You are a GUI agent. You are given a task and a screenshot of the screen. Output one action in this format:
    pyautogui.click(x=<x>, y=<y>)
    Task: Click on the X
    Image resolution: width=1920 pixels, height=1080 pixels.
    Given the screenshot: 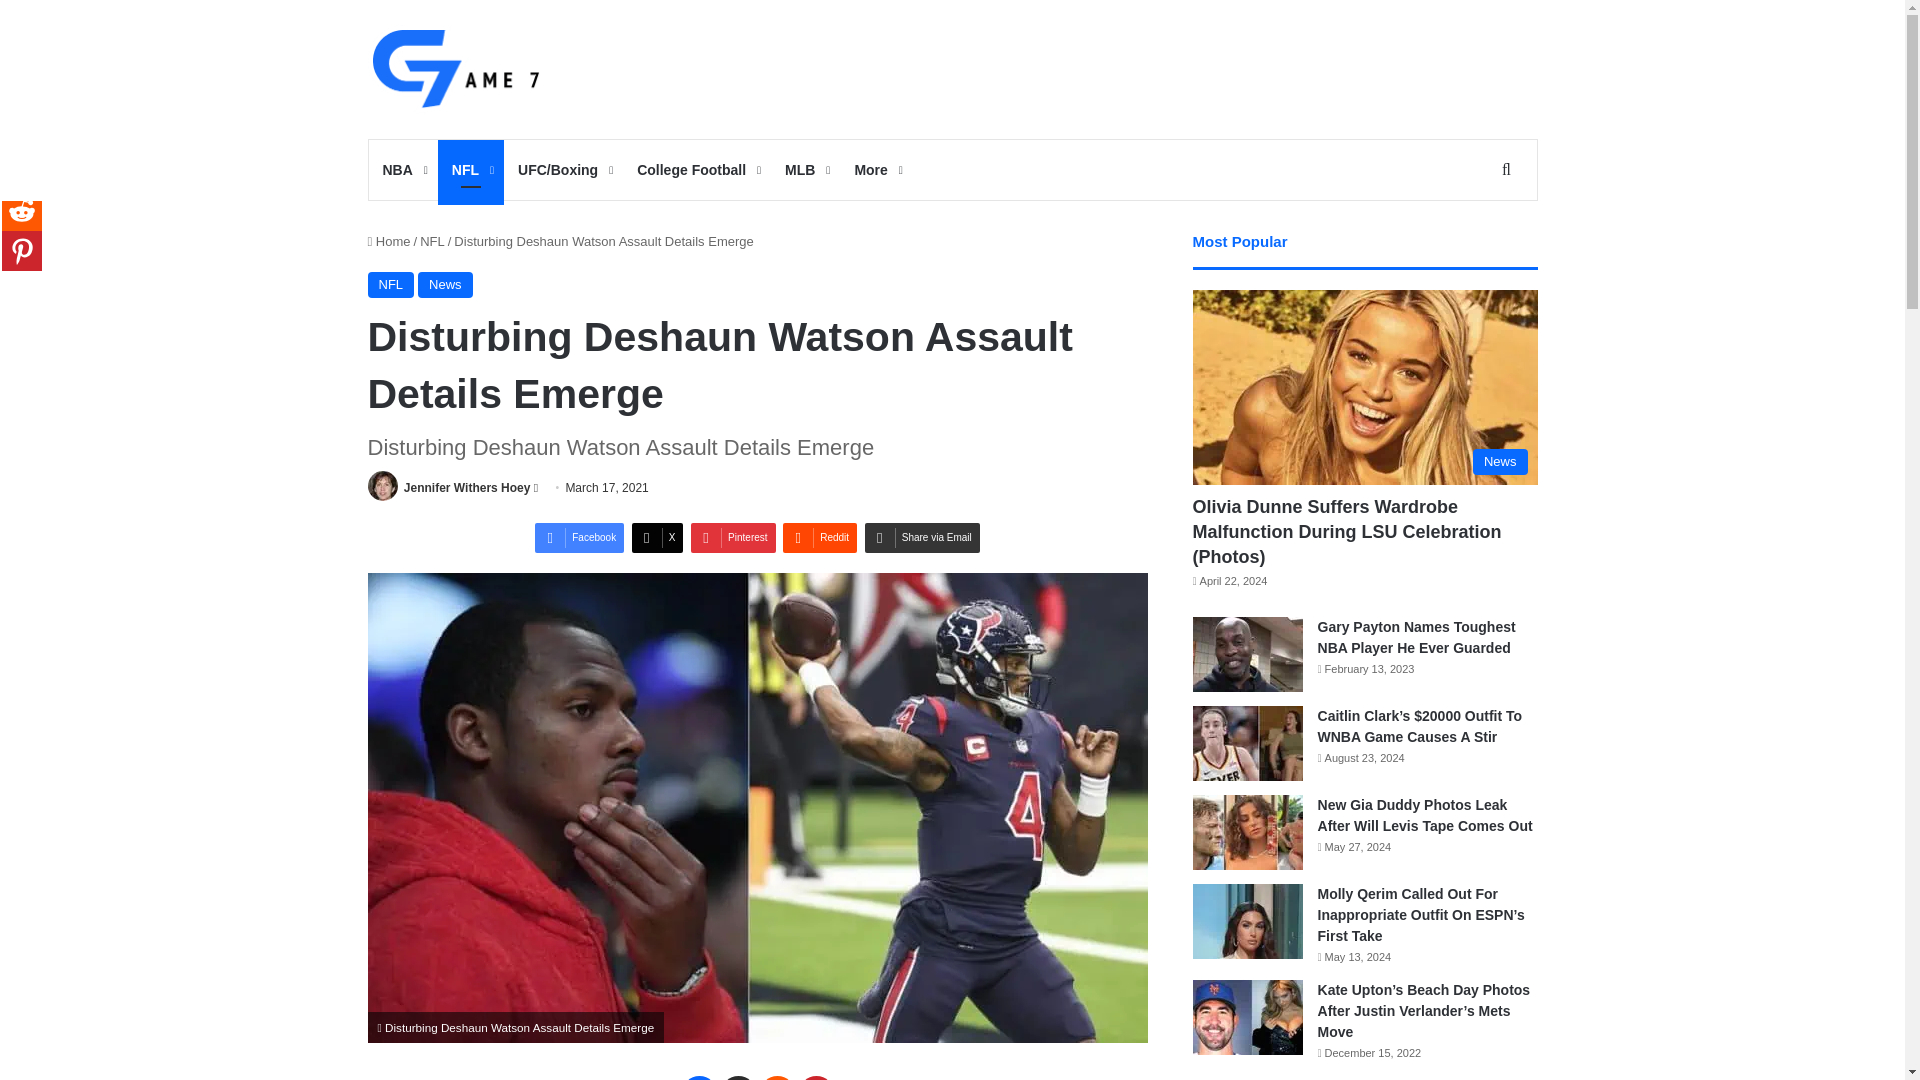 What is the action you would take?
    pyautogui.click(x=737, y=1078)
    